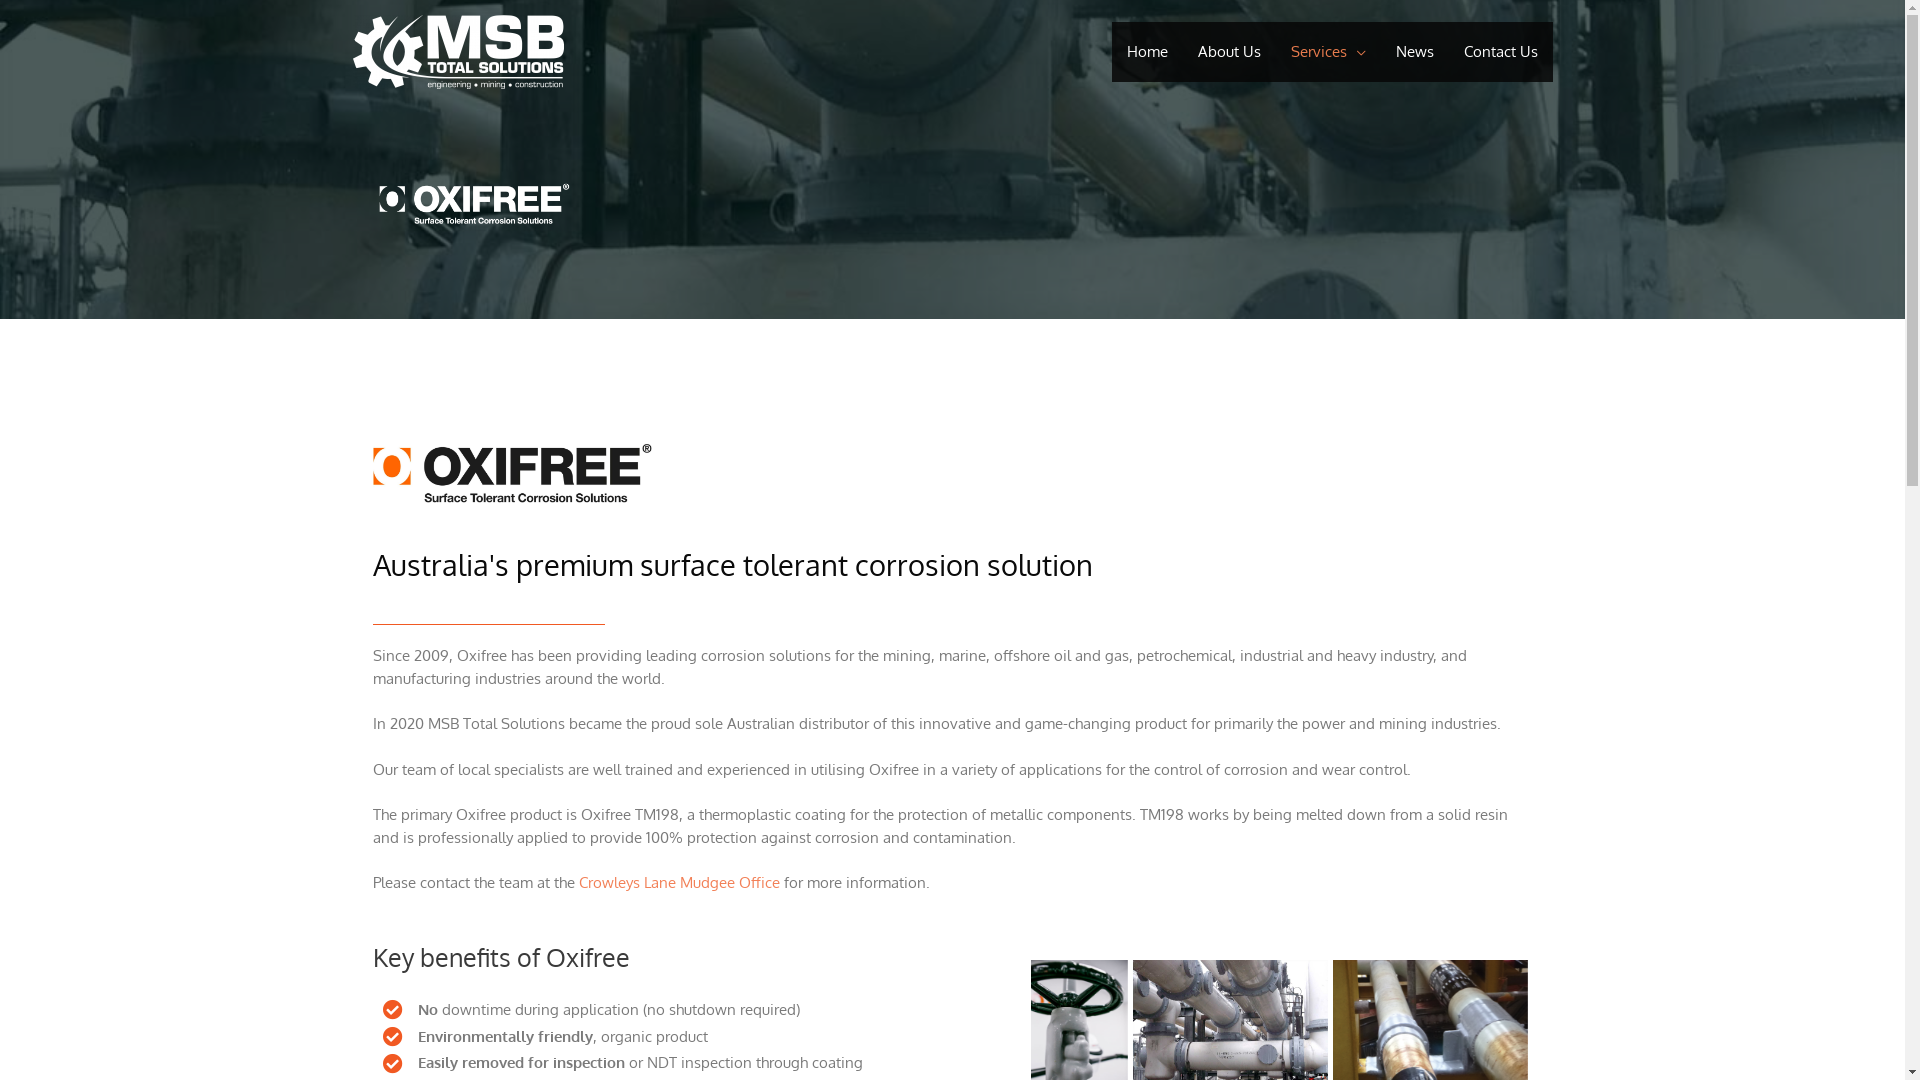 The height and width of the screenshot is (1080, 1920). I want to click on About Us, so click(1228, 52).